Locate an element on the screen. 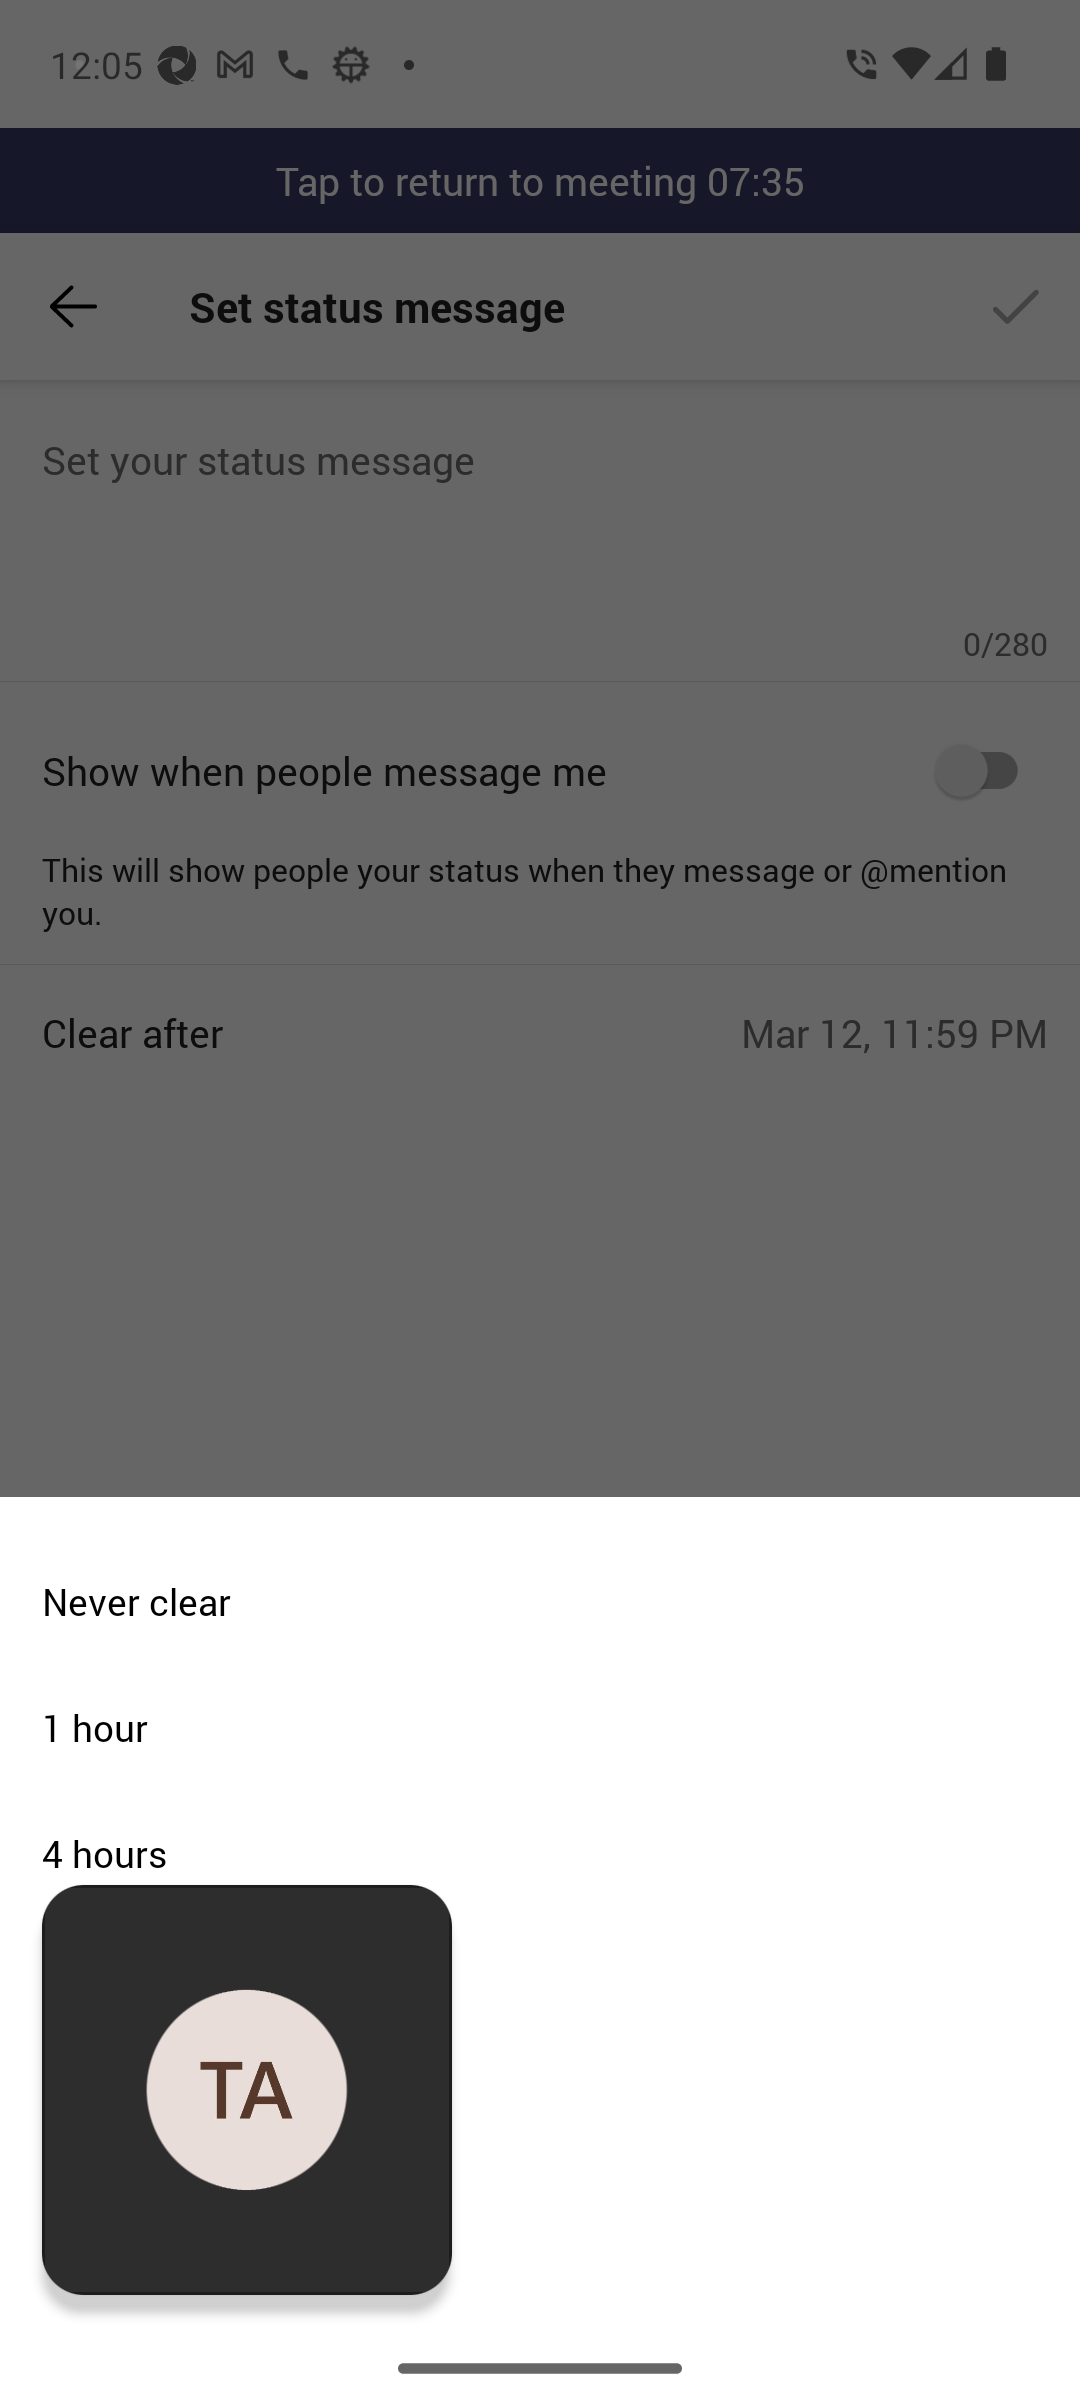 The width and height of the screenshot is (1080, 2400). Never clear is located at coordinates (530, 1602).